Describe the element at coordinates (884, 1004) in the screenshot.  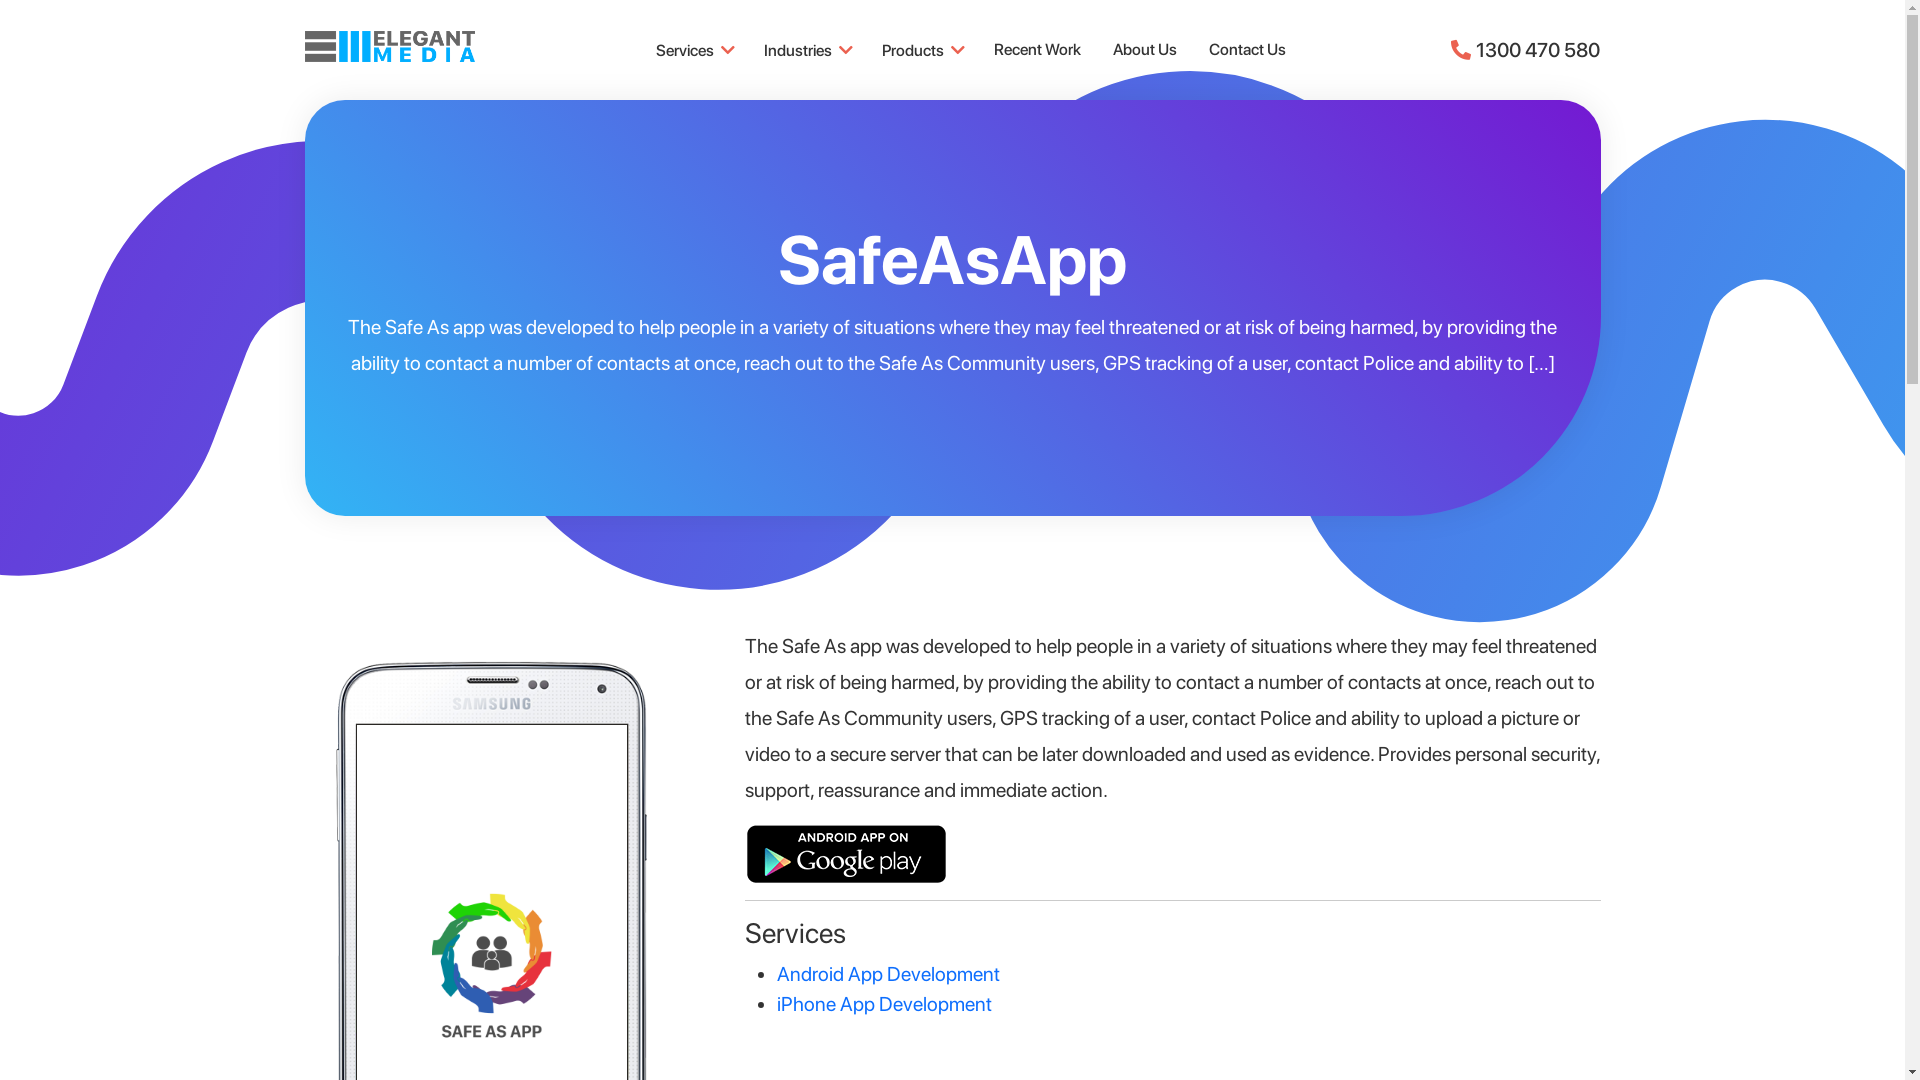
I see `iPhone App Development` at that location.